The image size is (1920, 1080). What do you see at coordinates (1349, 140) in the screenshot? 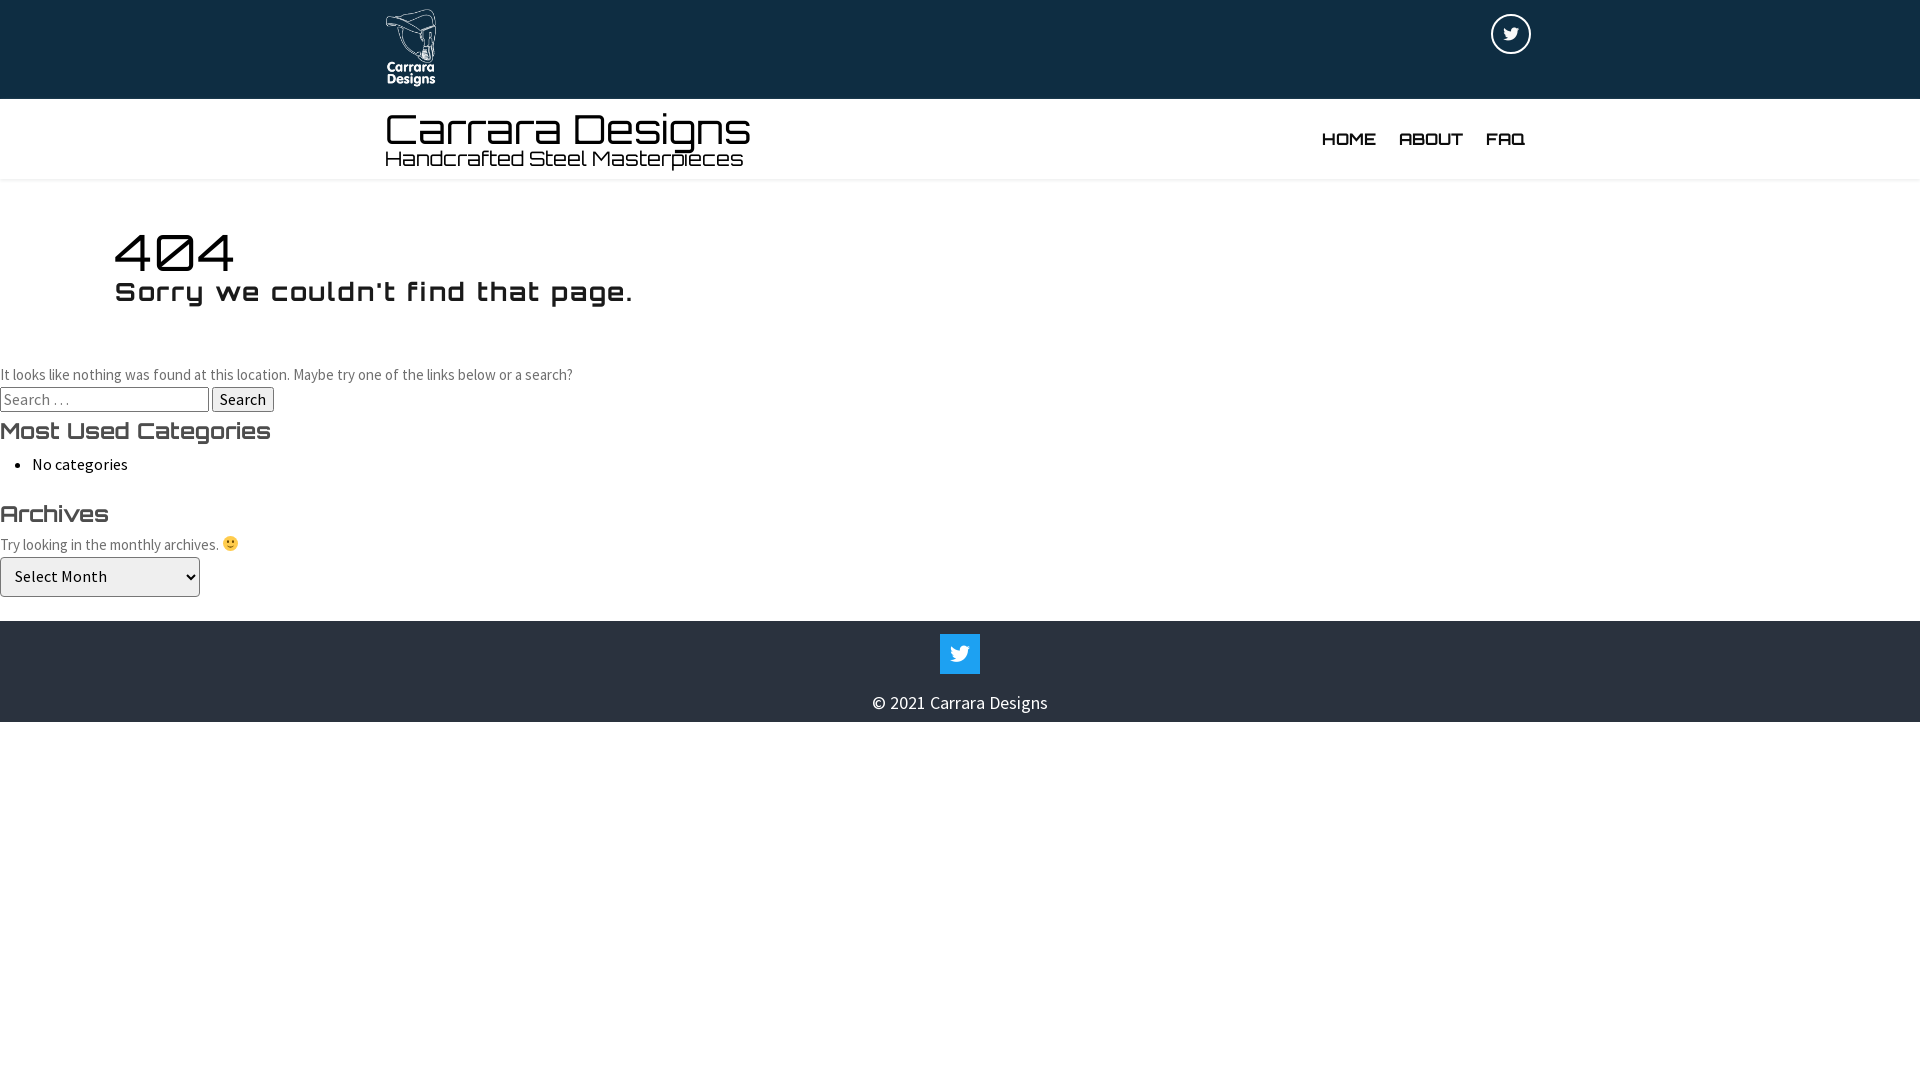
I see `HOME` at bounding box center [1349, 140].